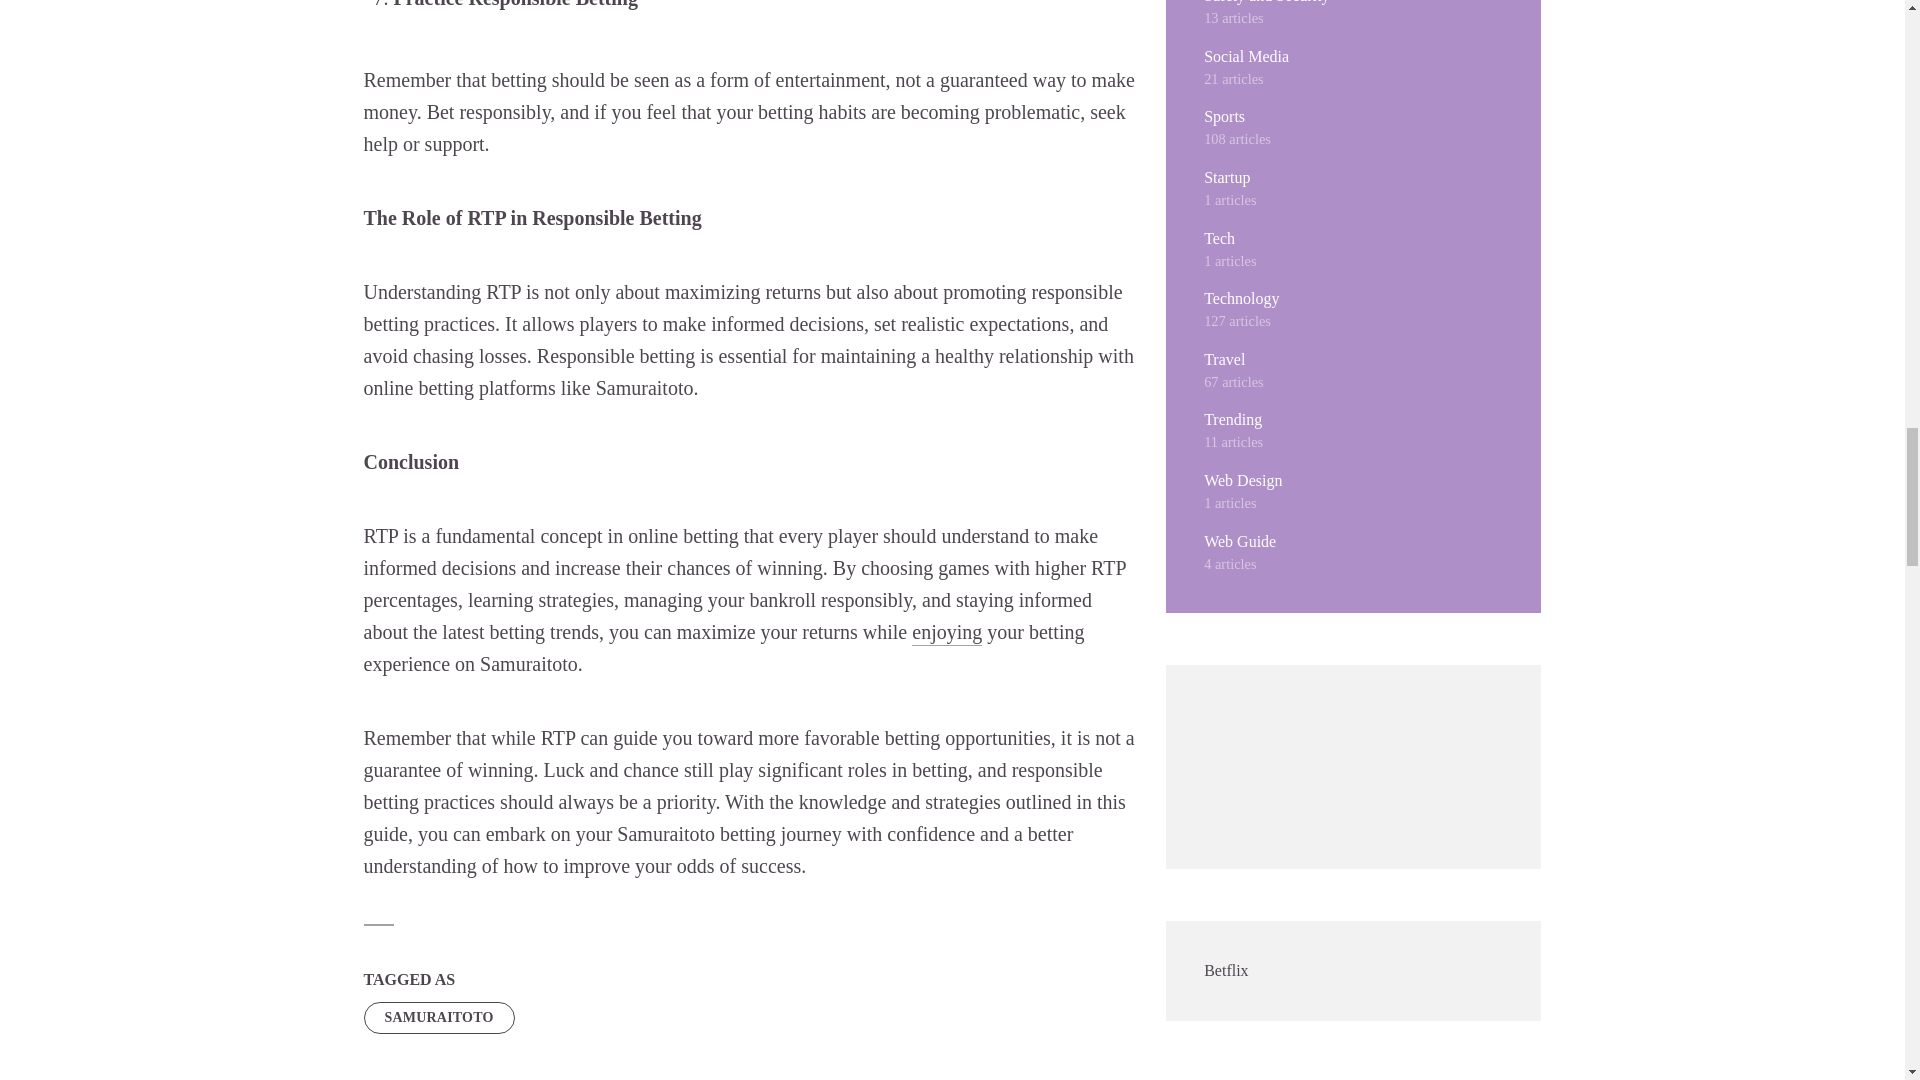 This screenshot has width=1920, height=1080. Describe the element at coordinates (946, 632) in the screenshot. I see `enjoying` at that location.